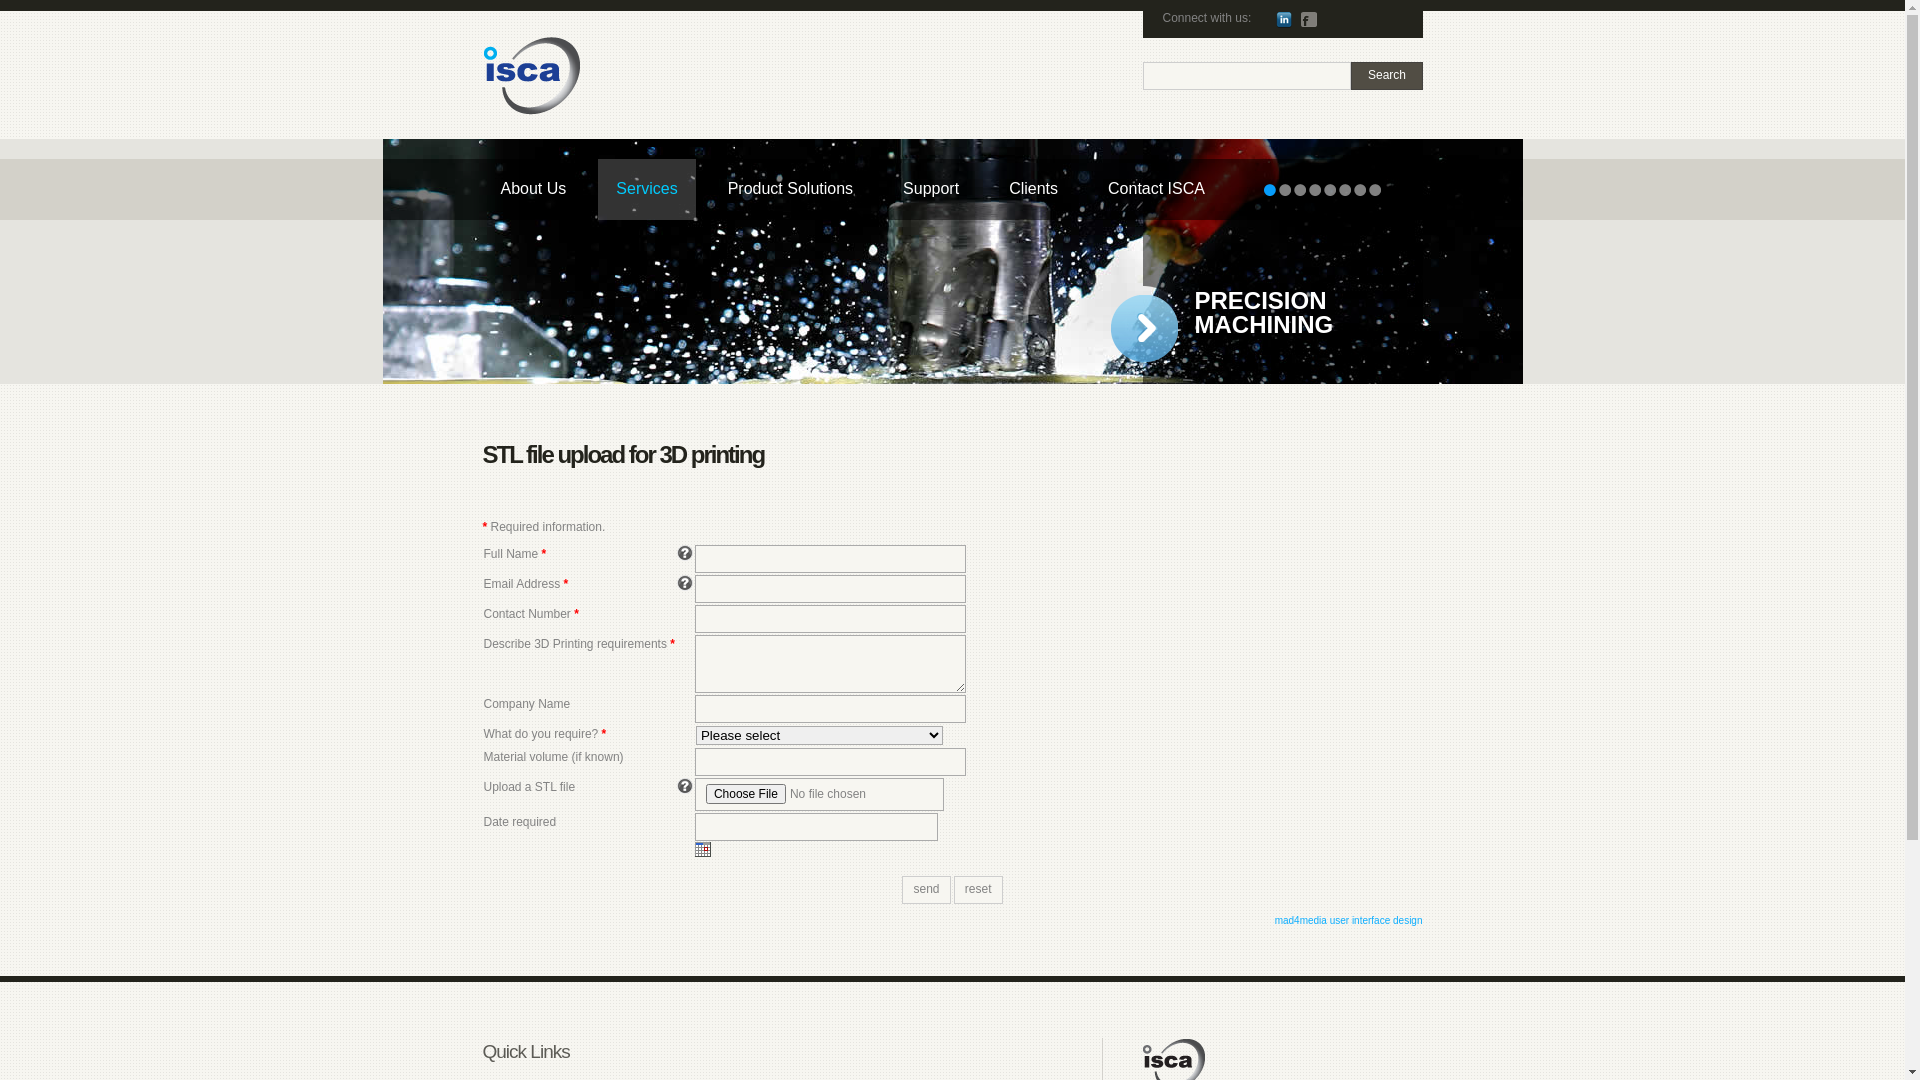 This screenshot has width=1920, height=1080. I want to click on Services, so click(646, 190).